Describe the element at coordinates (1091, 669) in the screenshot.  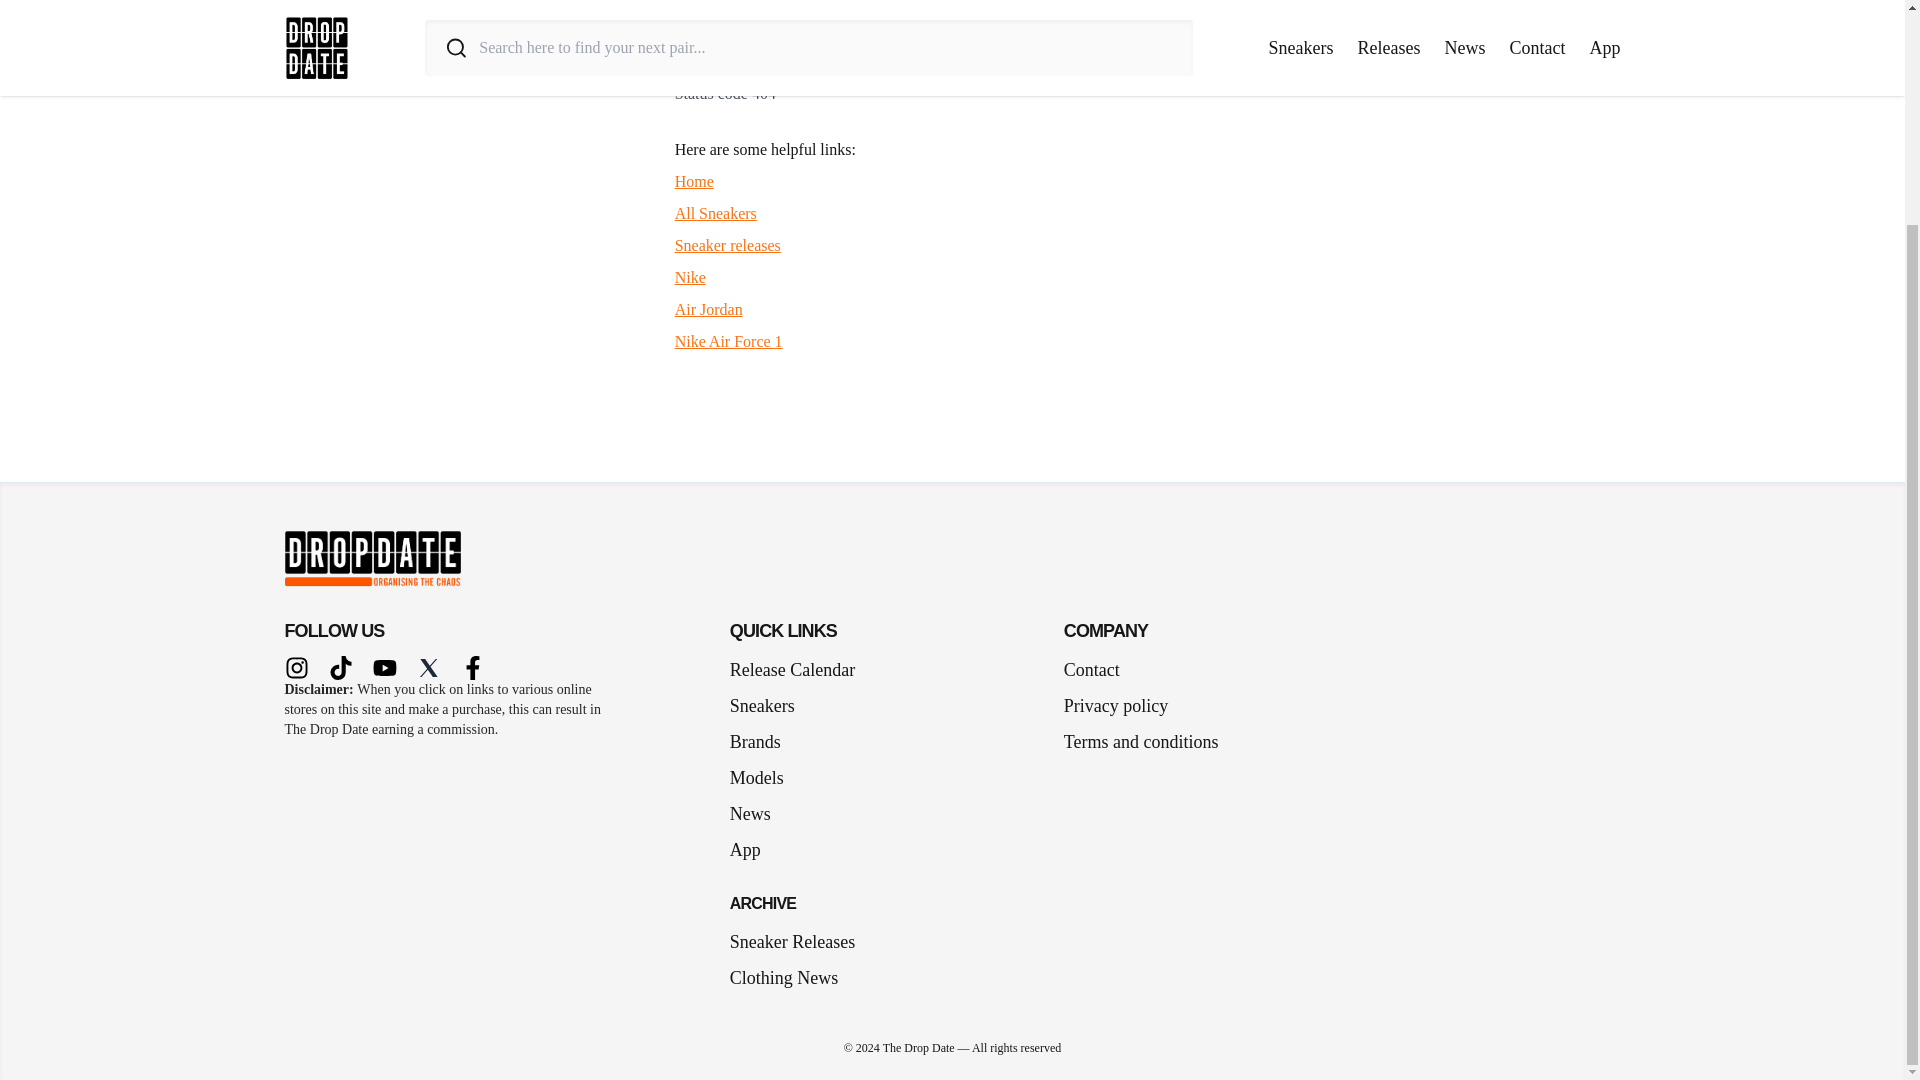
I see `Contact` at that location.